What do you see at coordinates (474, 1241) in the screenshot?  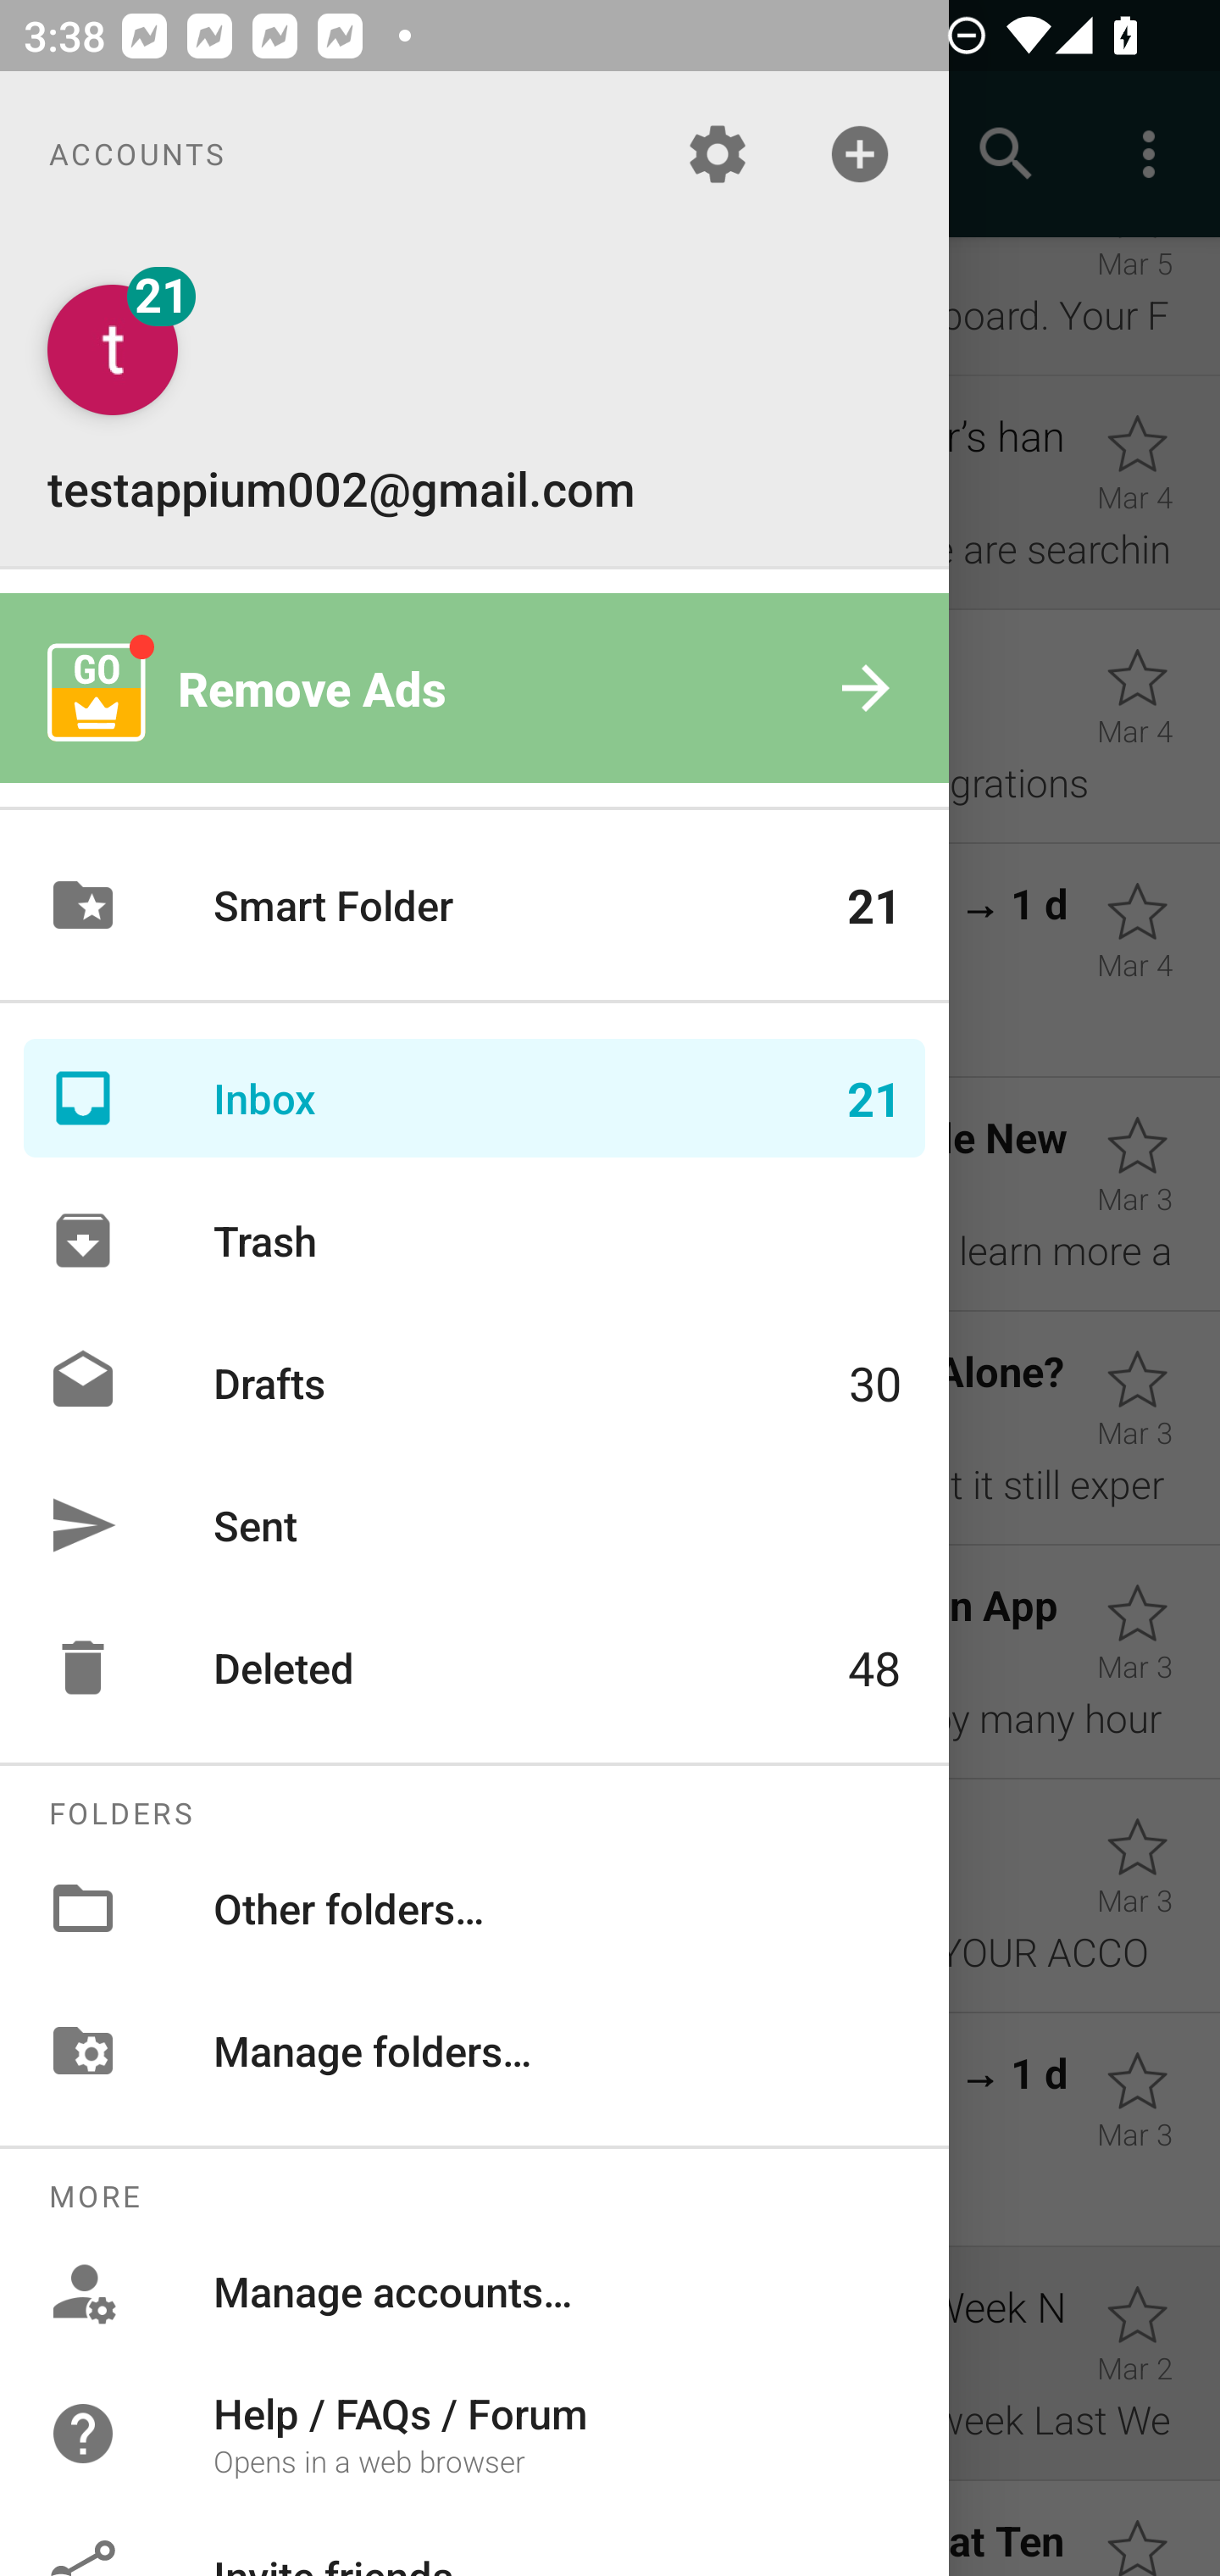 I see `Trash` at bounding box center [474, 1241].